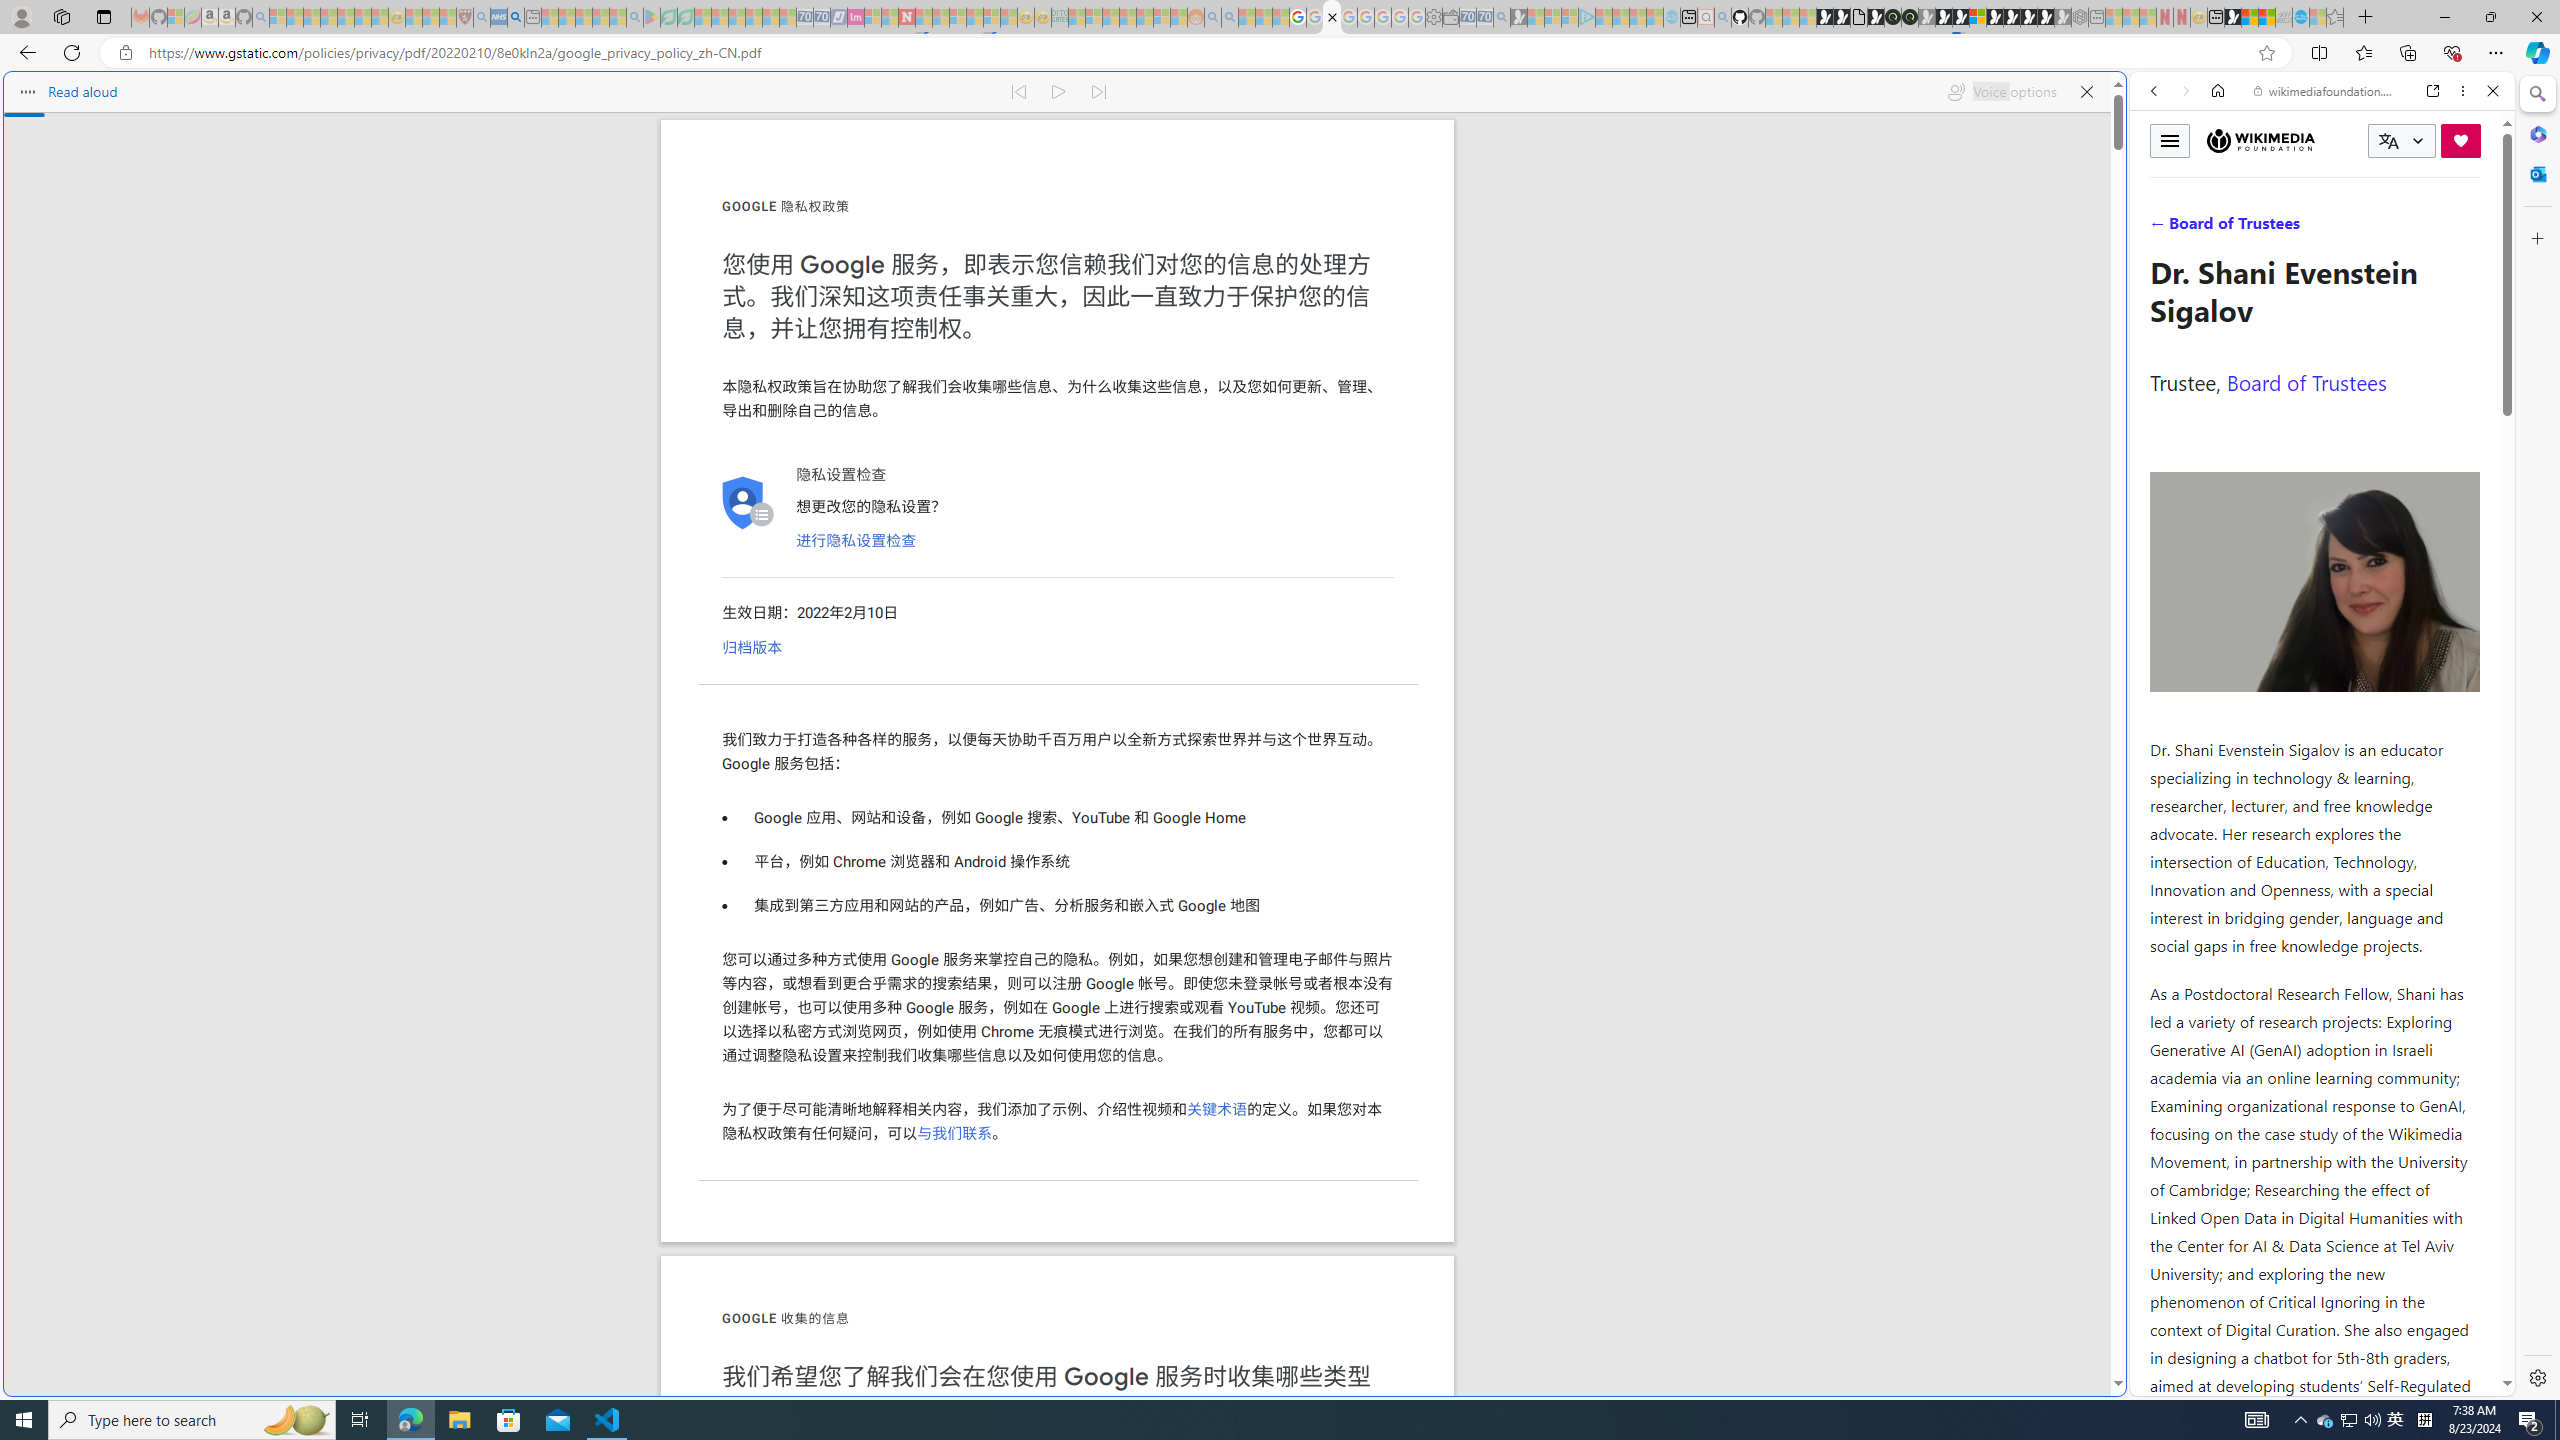  Describe the element at coordinates (1722, 17) in the screenshot. I see `github - Search - Sleeping` at that location.